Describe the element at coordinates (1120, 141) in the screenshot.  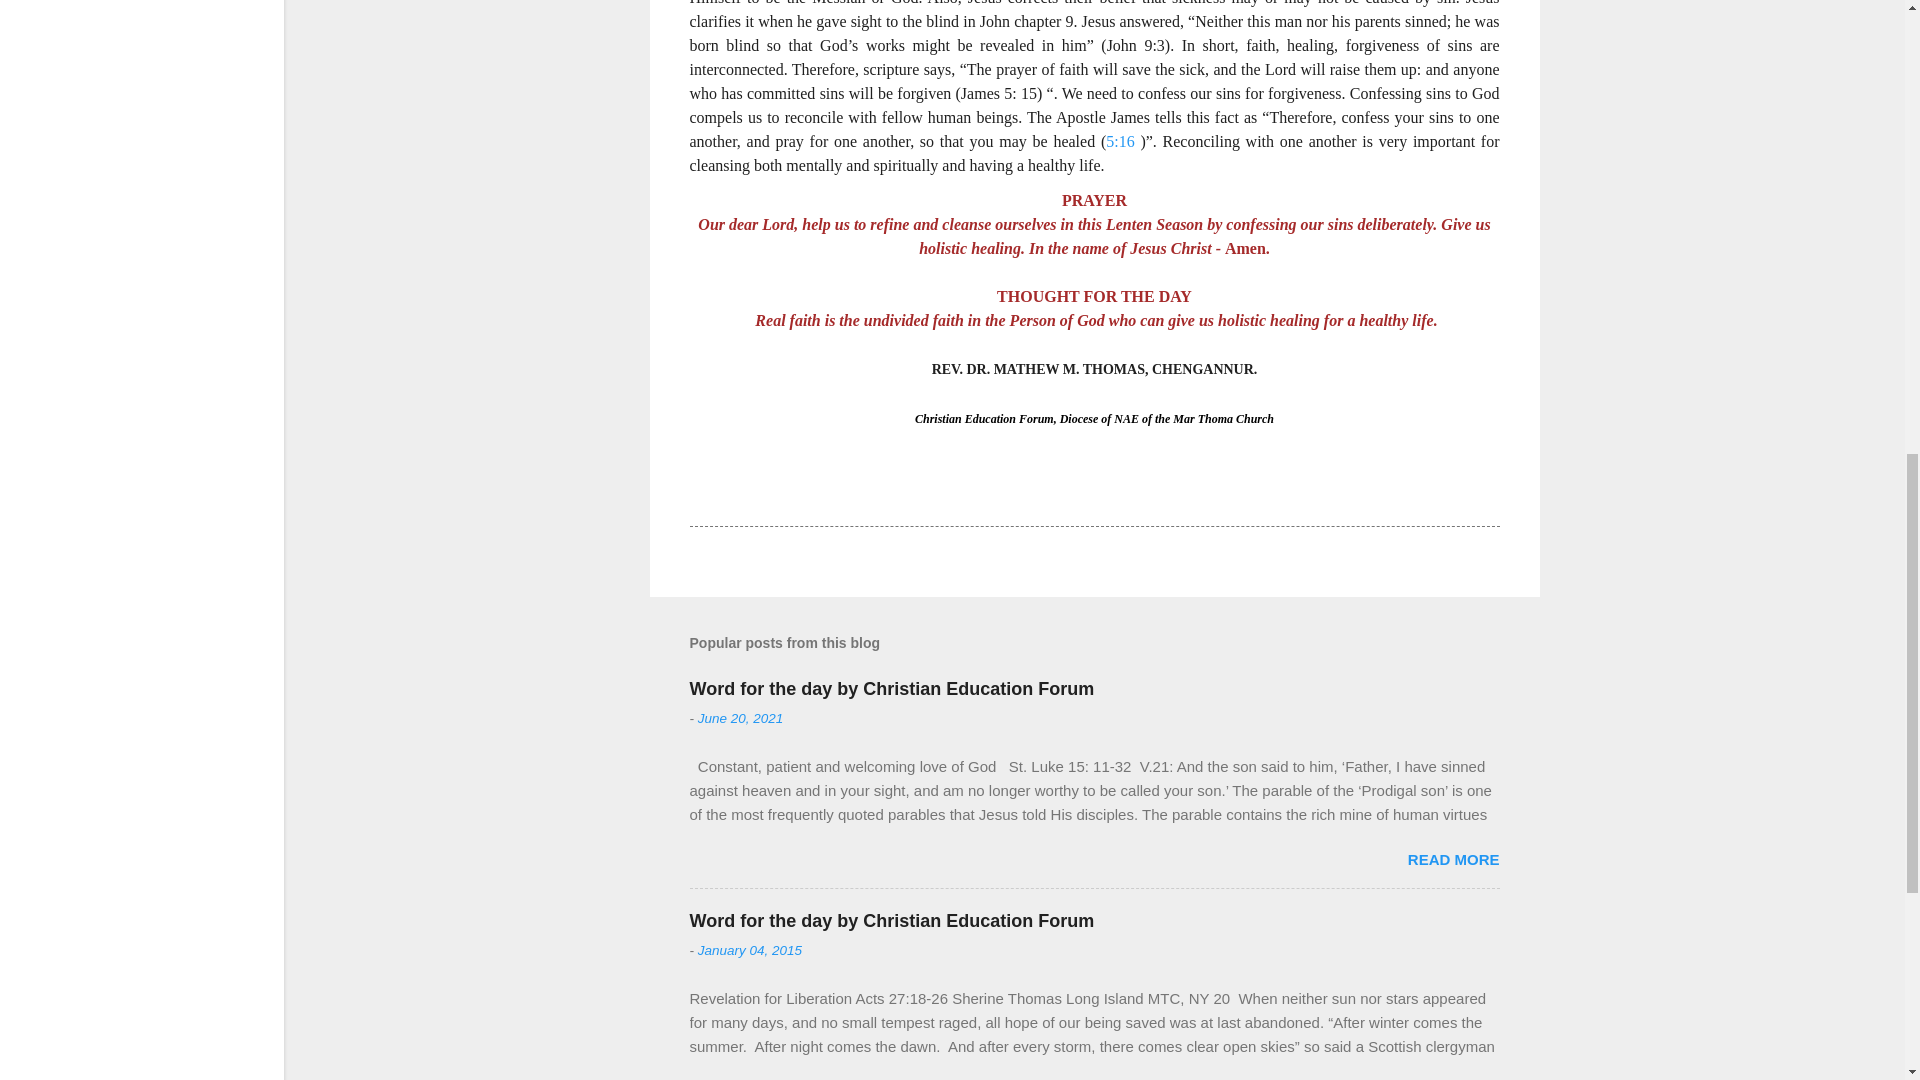
I see `5:16` at that location.